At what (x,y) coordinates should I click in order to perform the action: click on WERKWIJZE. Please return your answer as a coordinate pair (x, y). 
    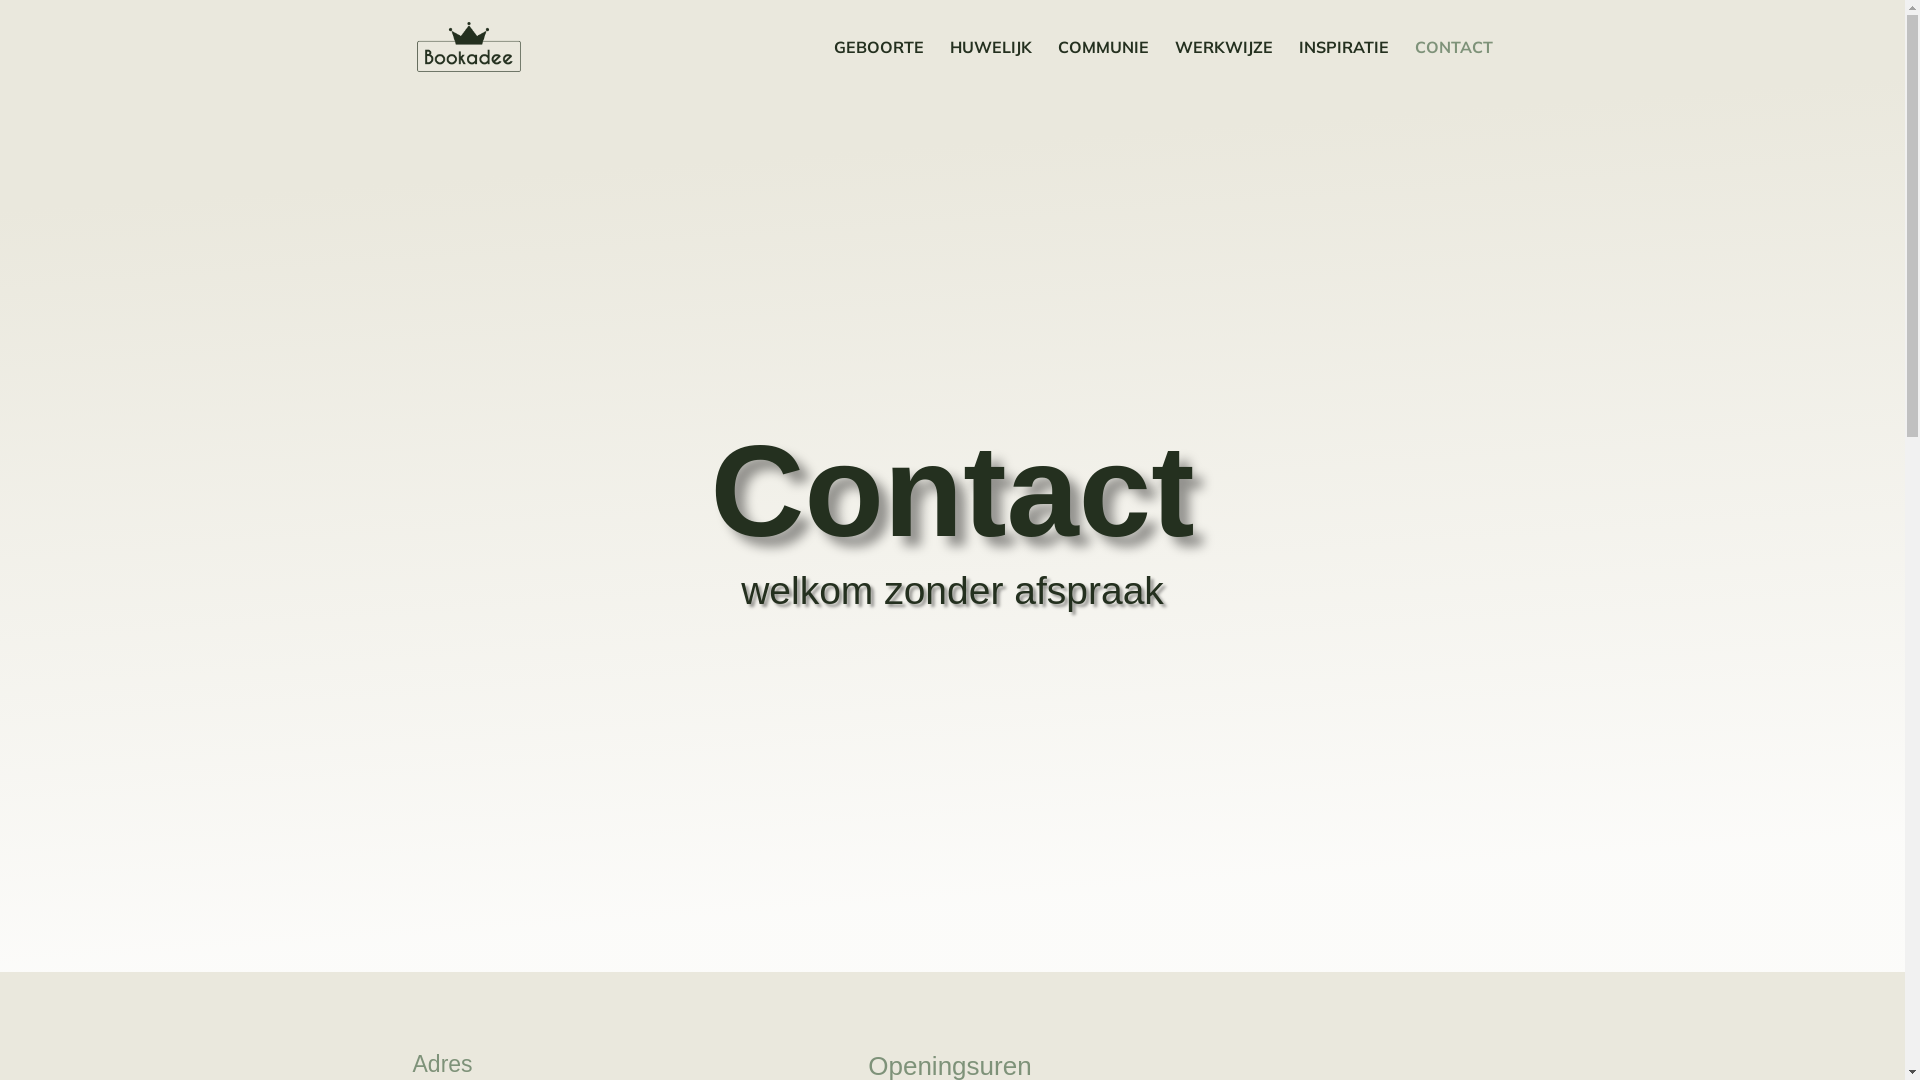
    Looking at the image, I should click on (1223, 67).